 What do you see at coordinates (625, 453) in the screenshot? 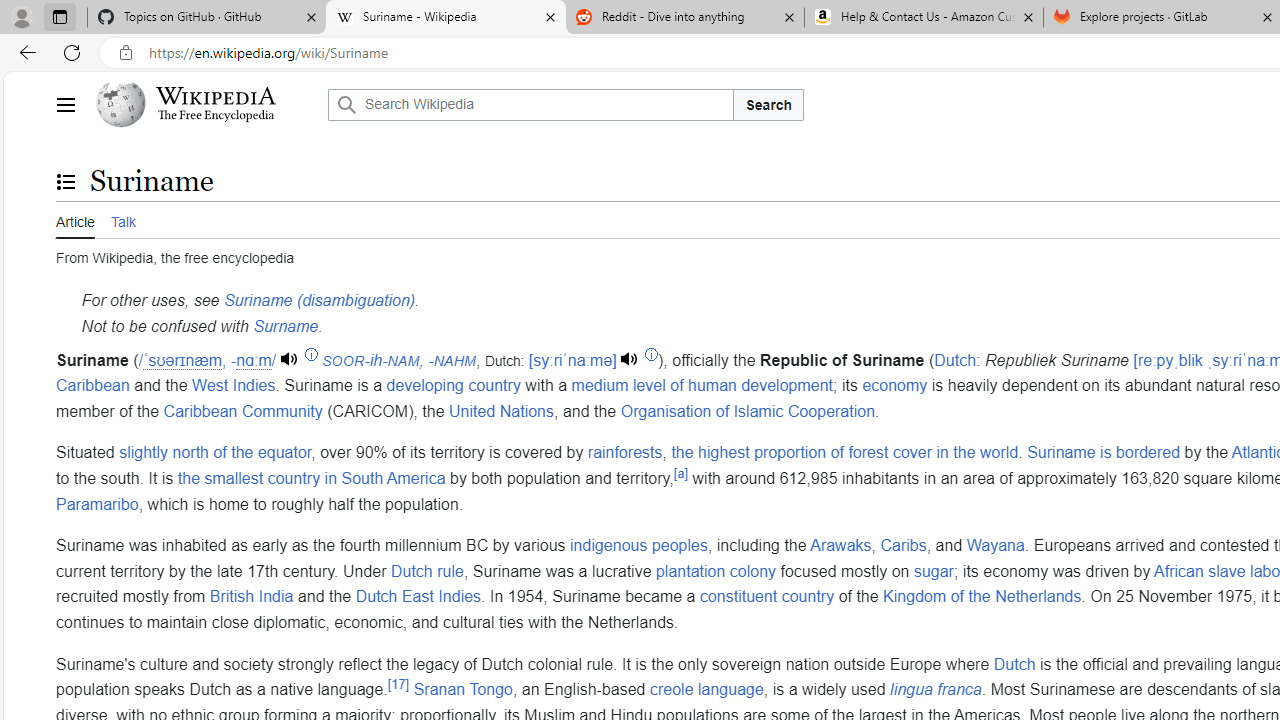
I see `rainforests` at bounding box center [625, 453].